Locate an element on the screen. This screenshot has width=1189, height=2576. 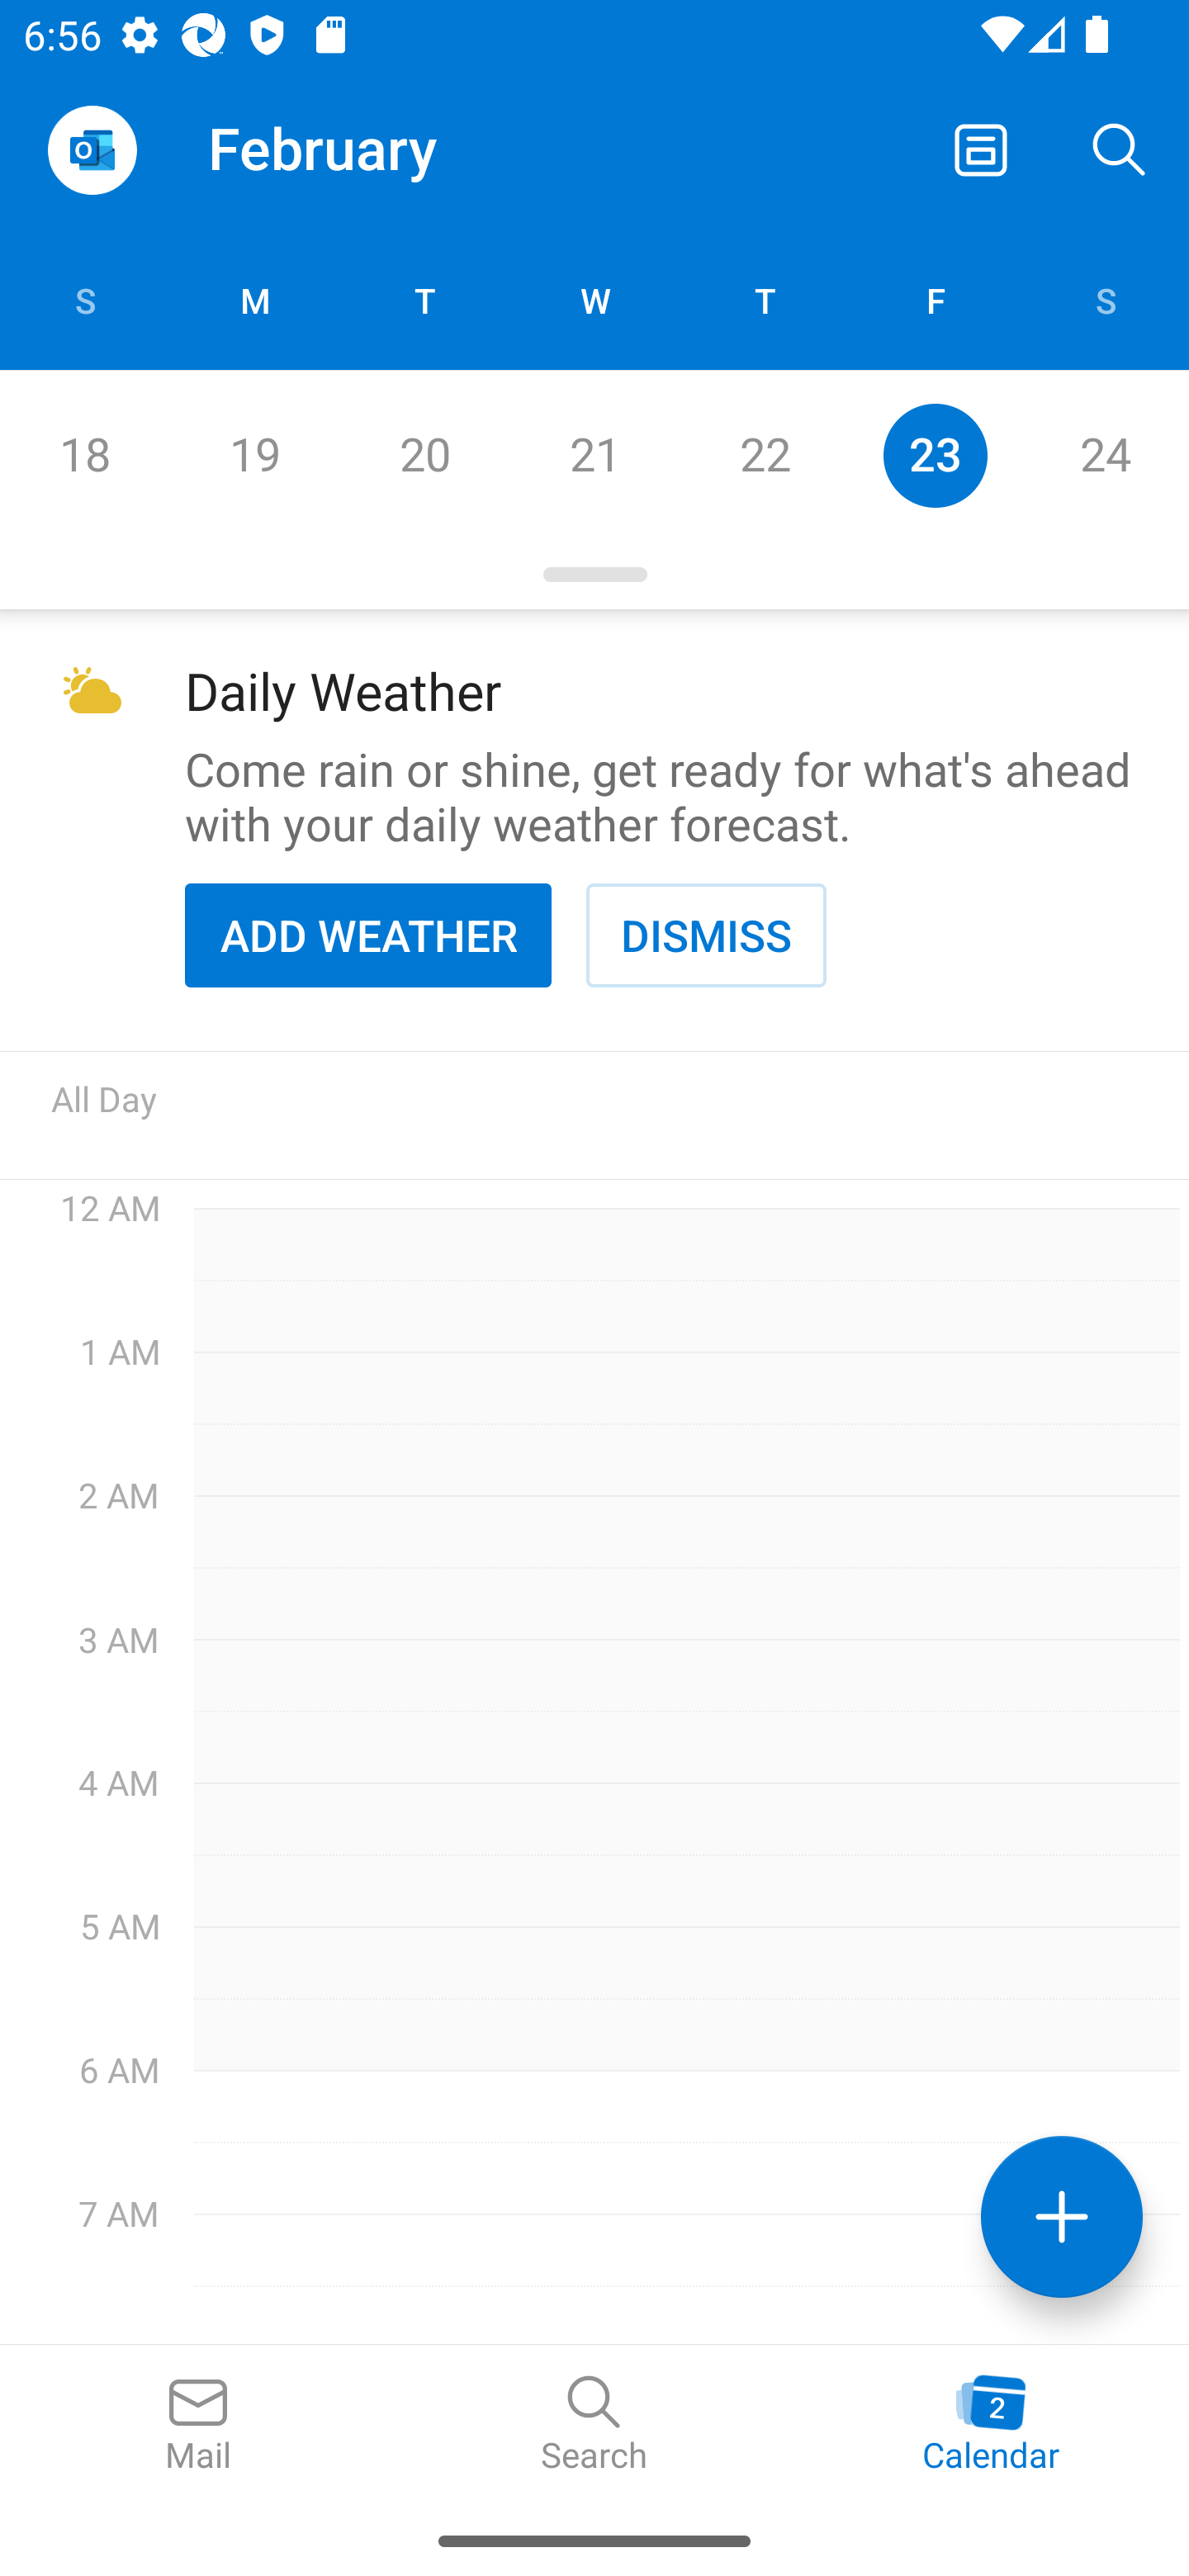
24 Saturday, February 24 is located at coordinates (1105, 456).